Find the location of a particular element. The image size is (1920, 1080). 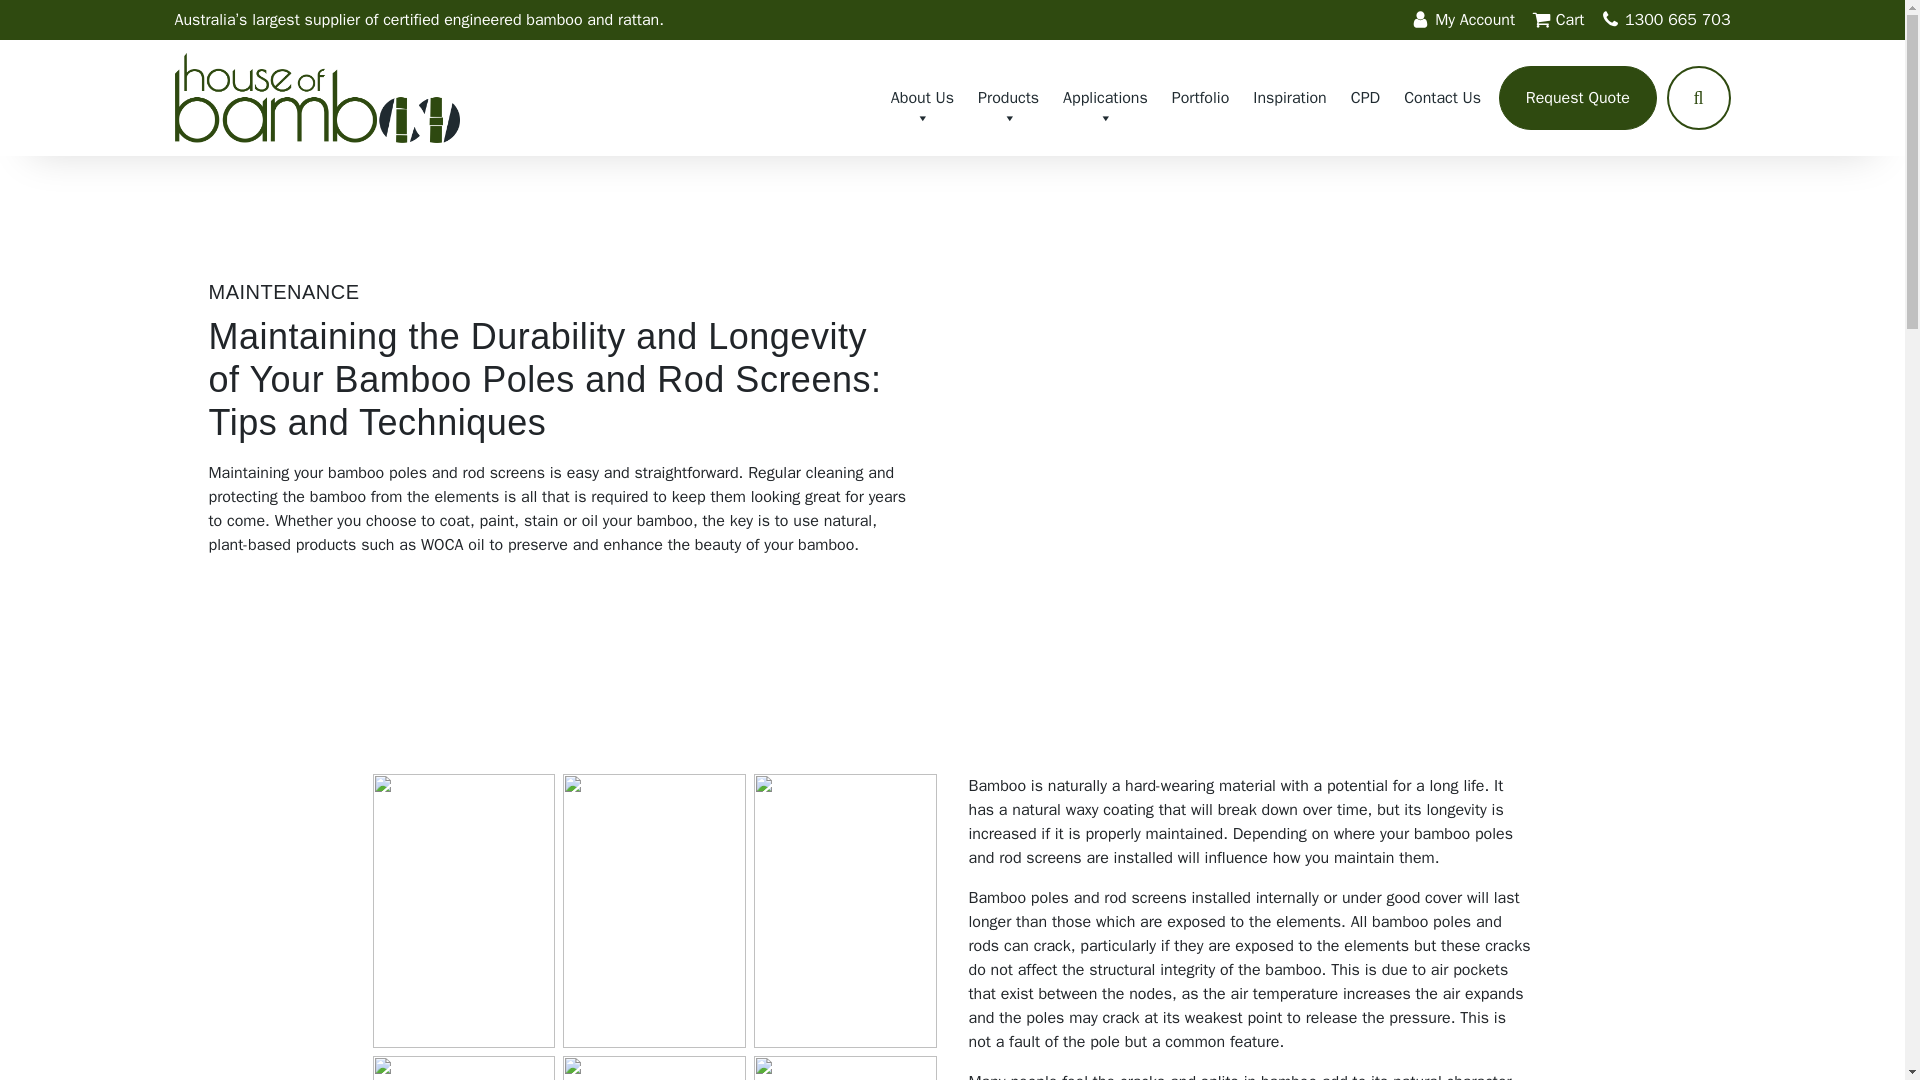

Applications is located at coordinates (1104, 97).